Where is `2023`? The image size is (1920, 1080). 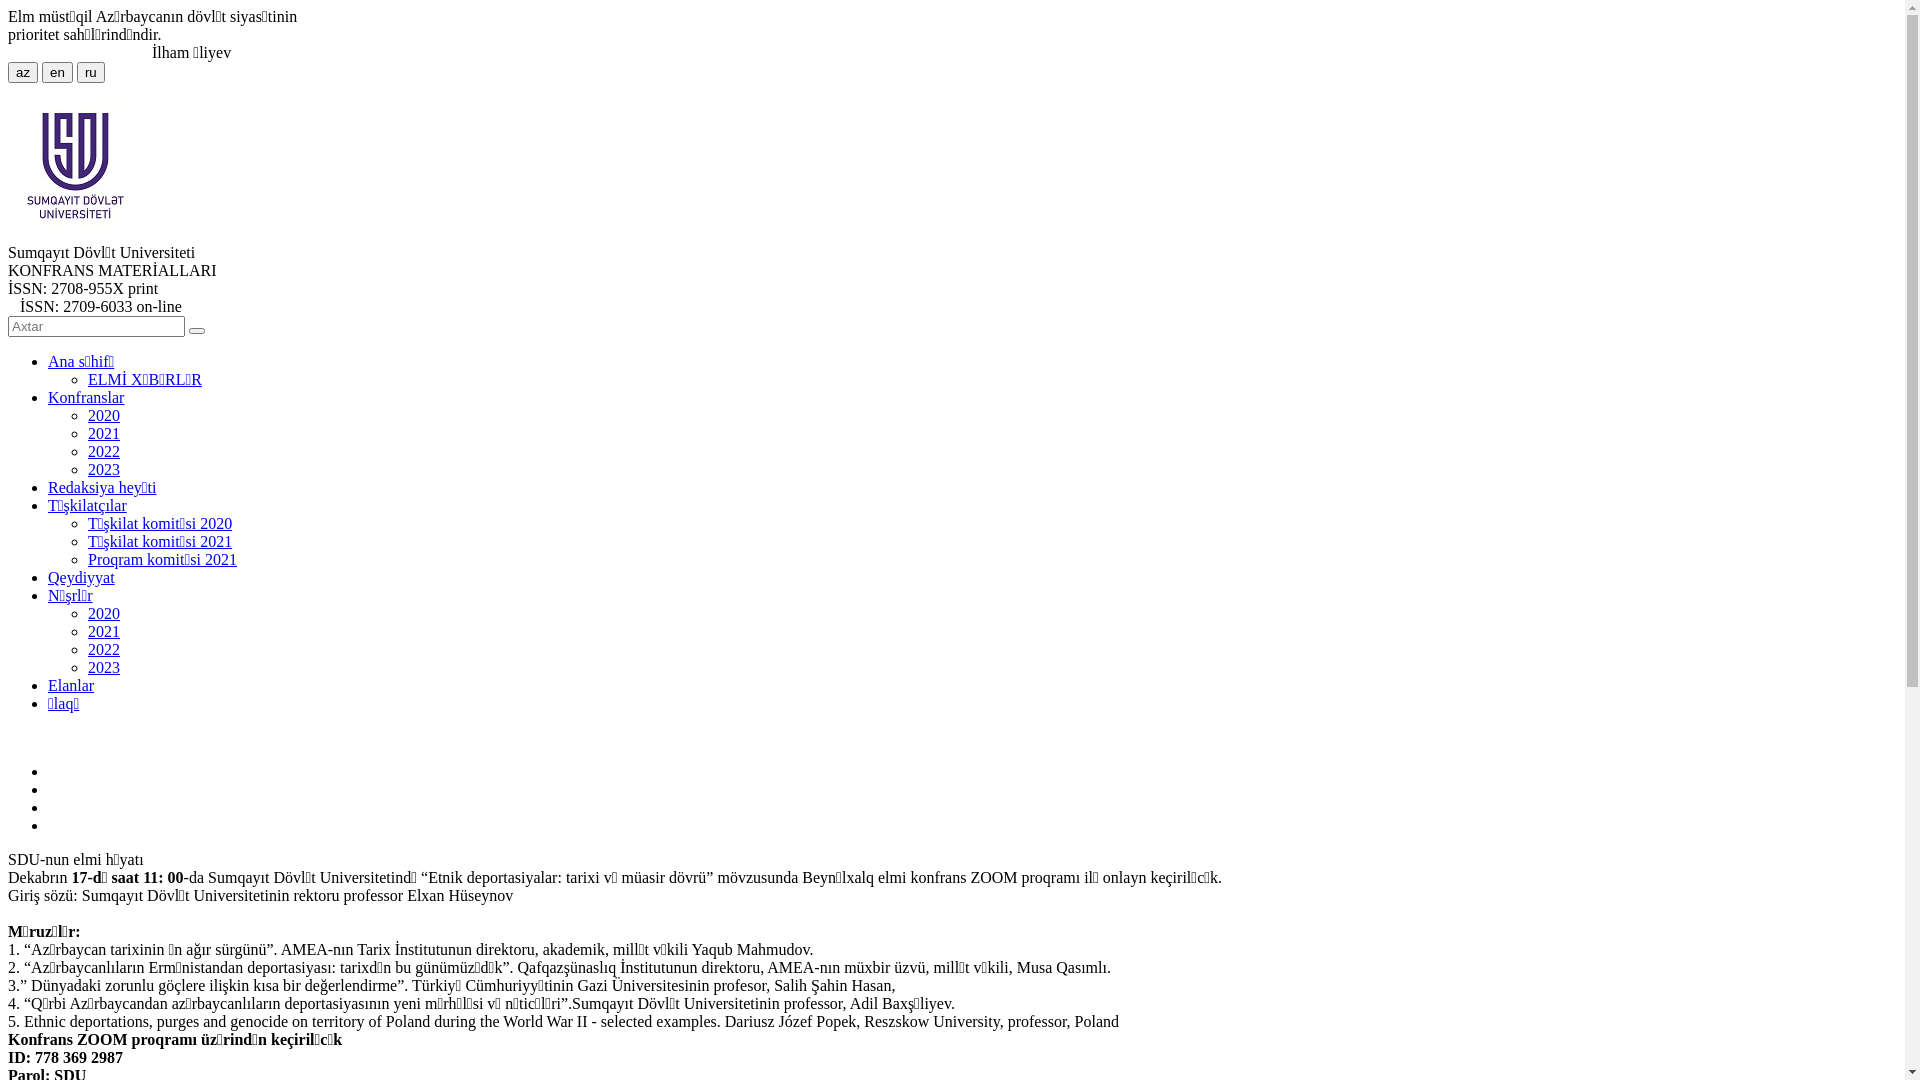 2023 is located at coordinates (104, 668).